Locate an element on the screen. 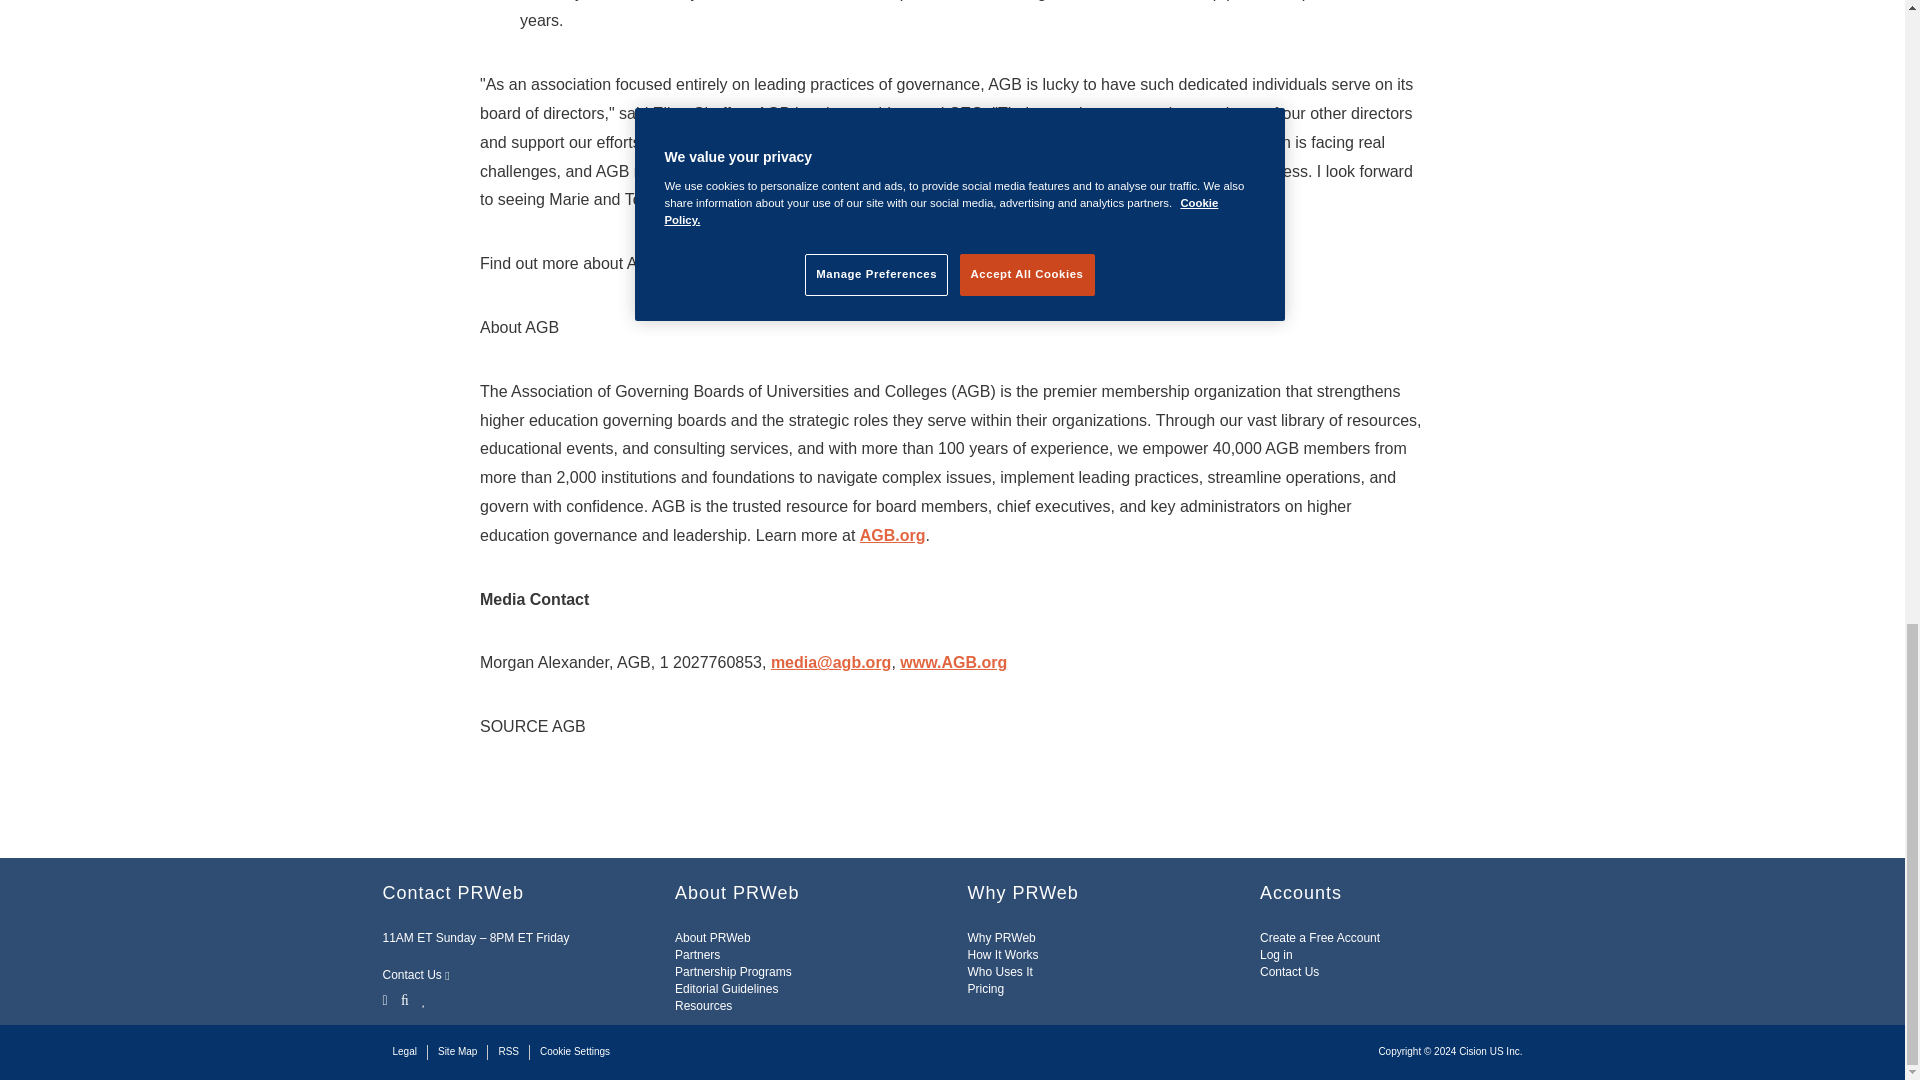 Image resolution: width=1920 pixels, height=1080 pixels. Partners is located at coordinates (698, 955).